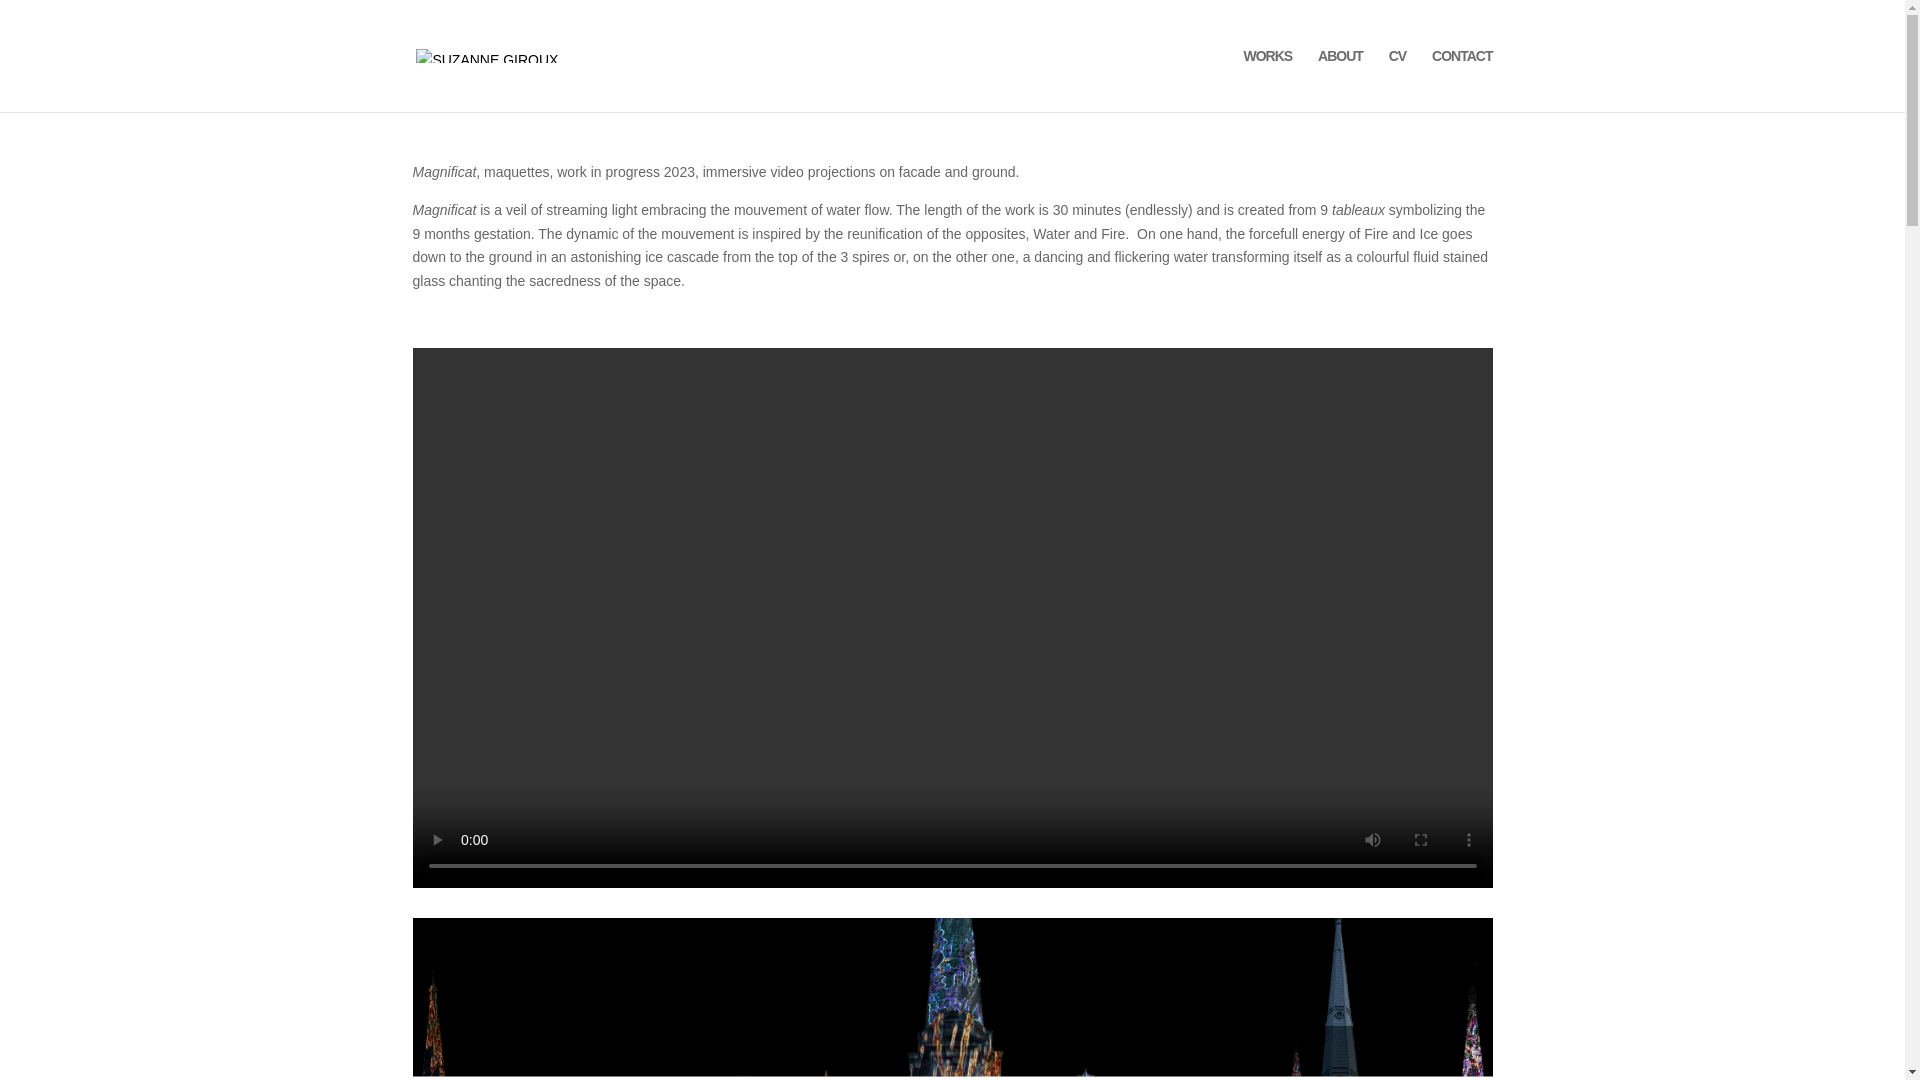 The height and width of the screenshot is (1080, 1920). What do you see at coordinates (1462, 80) in the screenshot?
I see `CONTACT` at bounding box center [1462, 80].